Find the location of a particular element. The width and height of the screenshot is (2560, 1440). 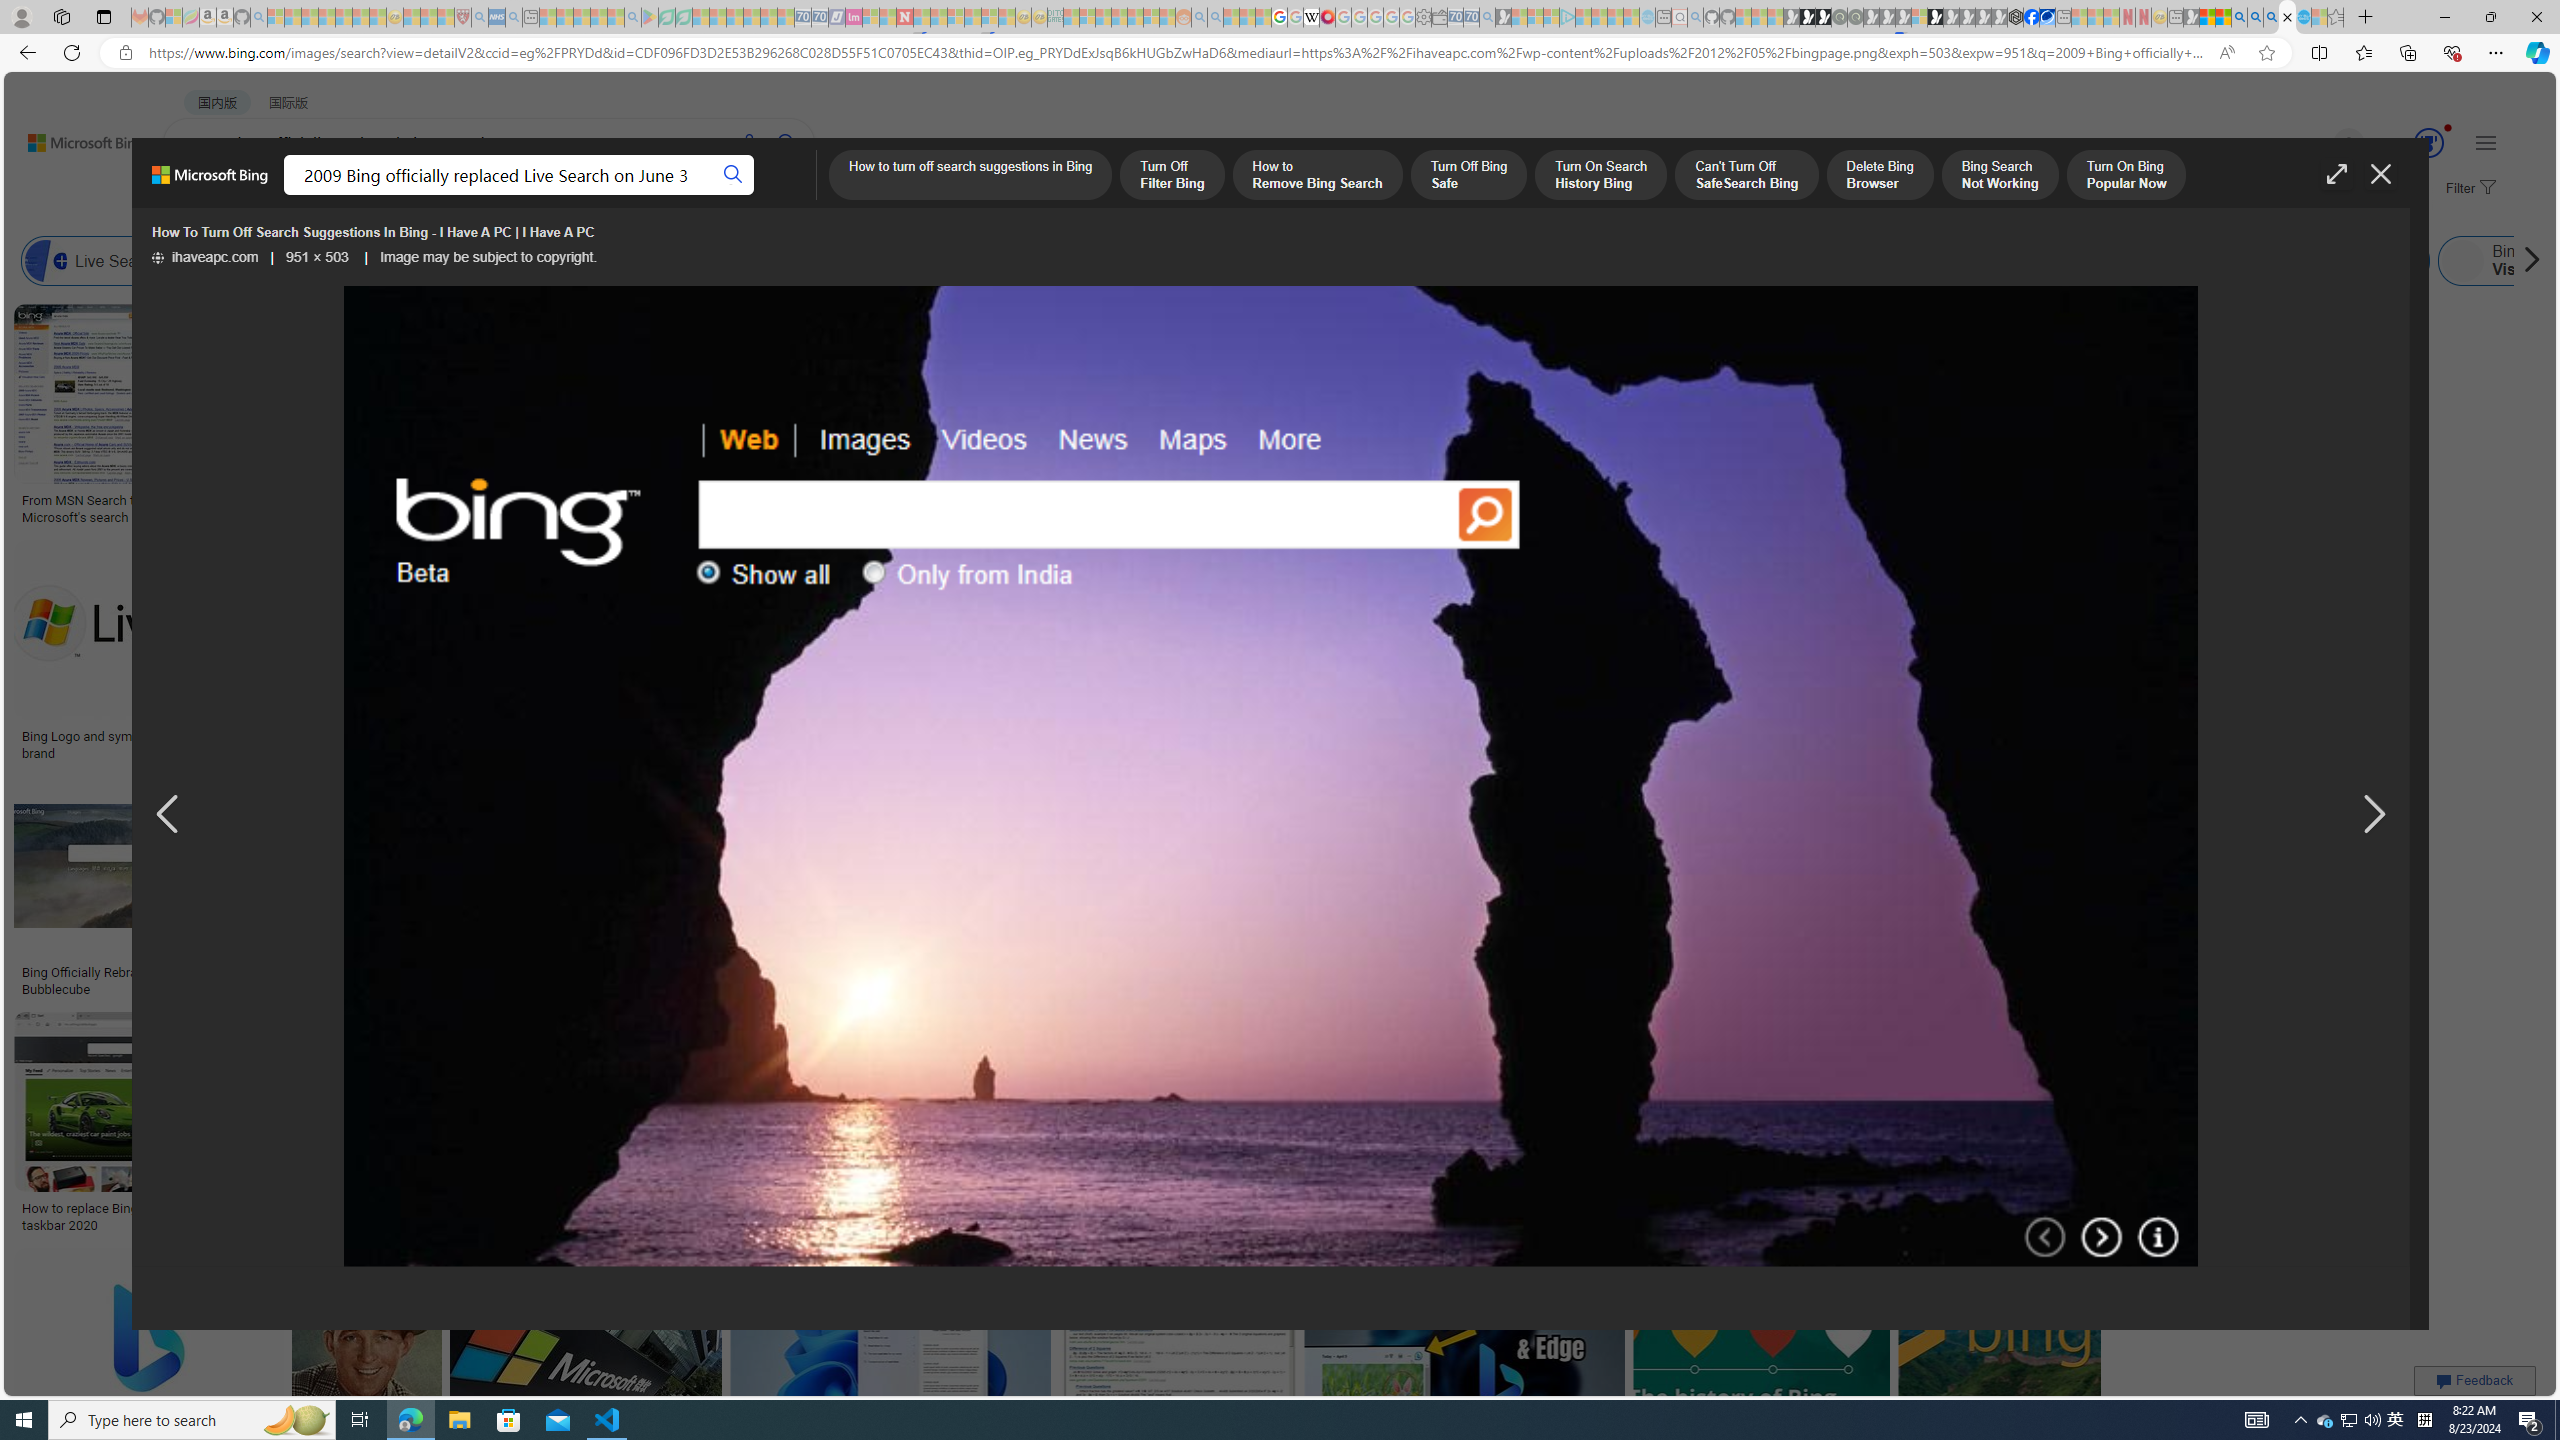

Search for: Windows Live Search is located at coordinates (2350, 261).